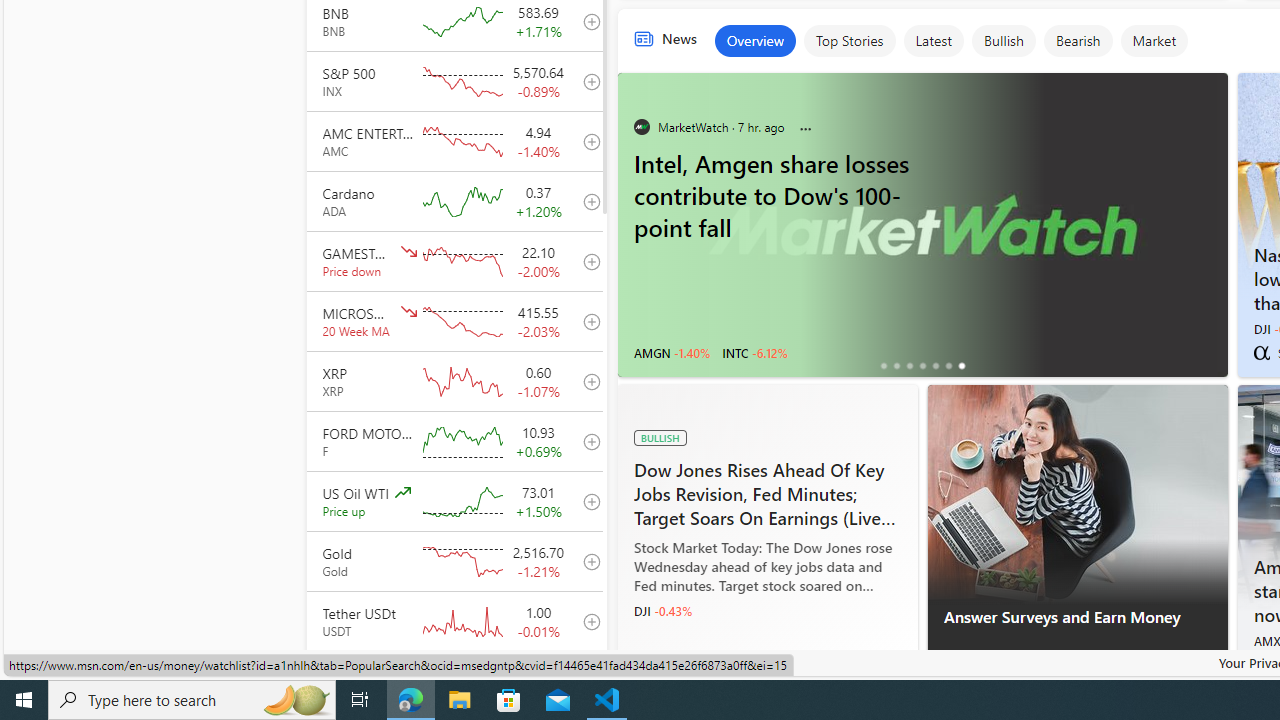  Describe the element at coordinates (755, 40) in the screenshot. I see `Overview` at that location.